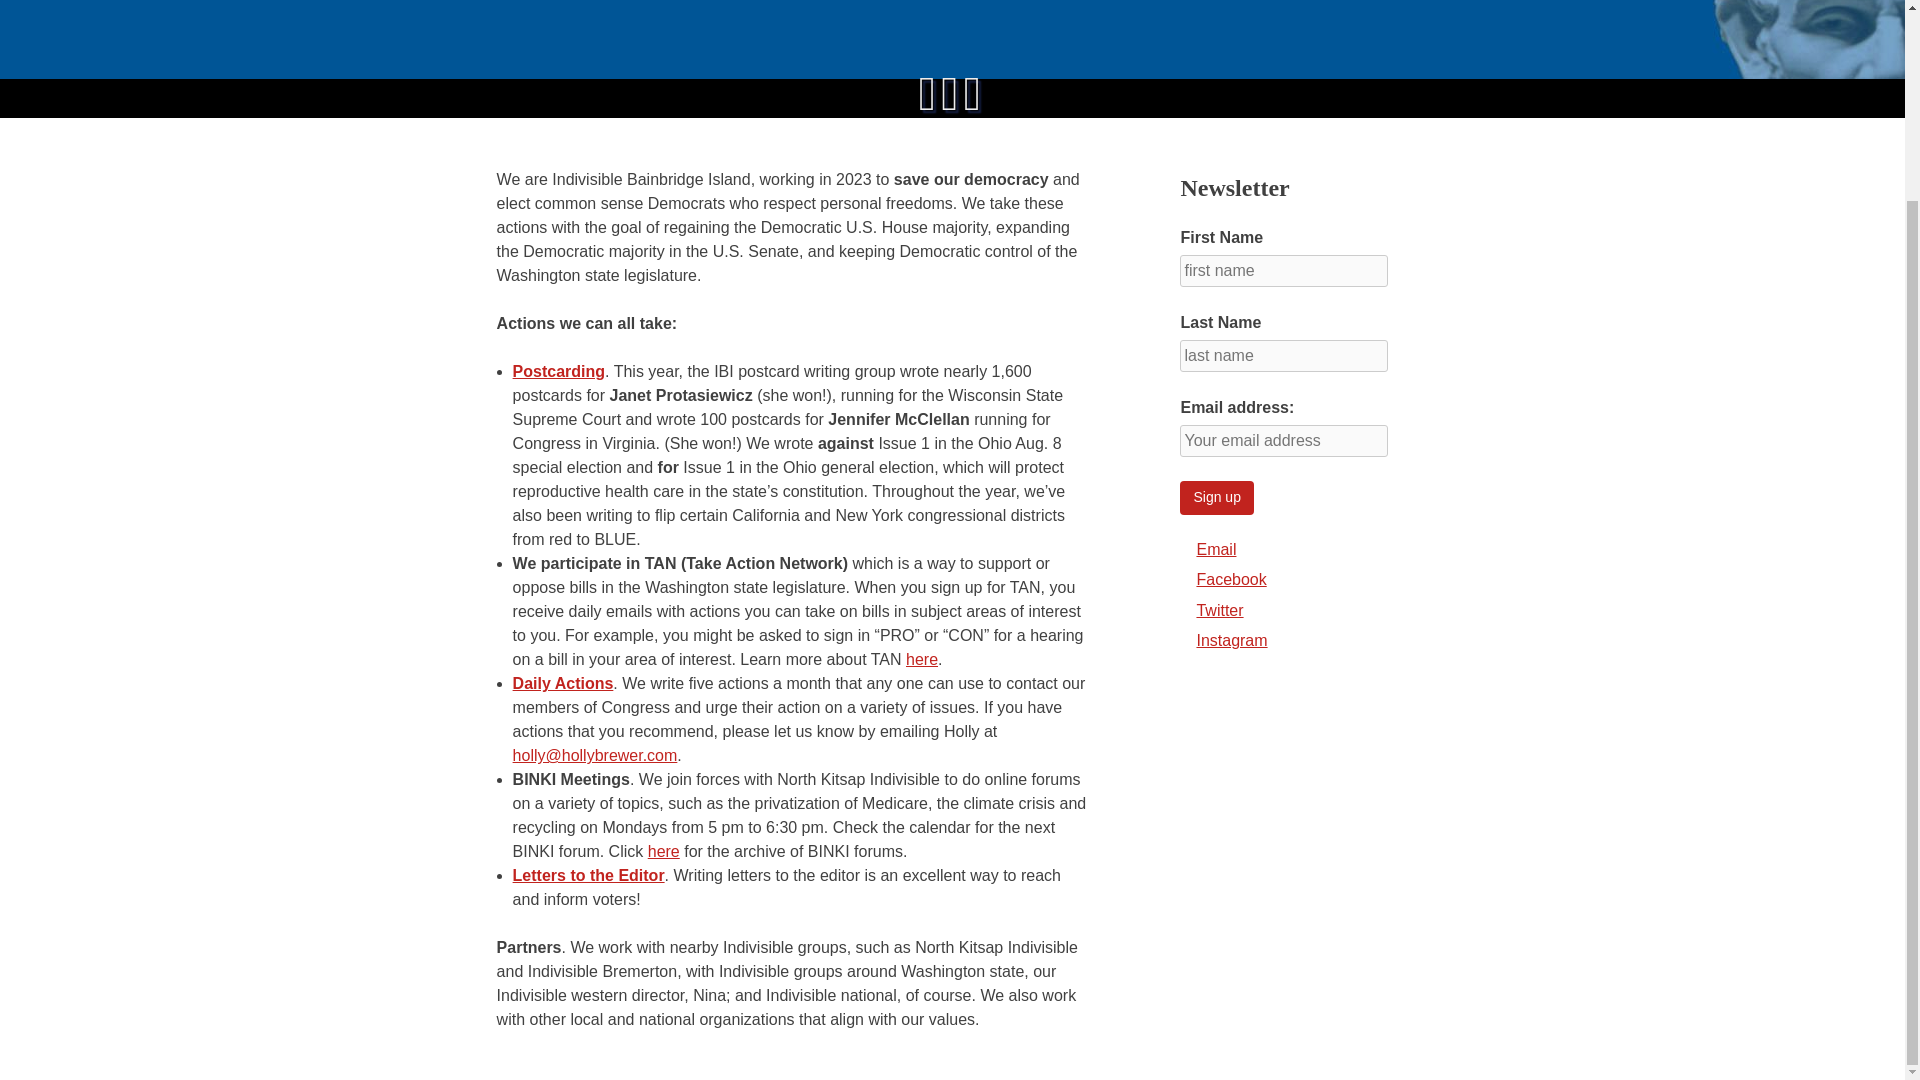 The width and height of the screenshot is (1920, 1080). What do you see at coordinates (1216, 550) in the screenshot?
I see `Email` at bounding box center [1216, 550].